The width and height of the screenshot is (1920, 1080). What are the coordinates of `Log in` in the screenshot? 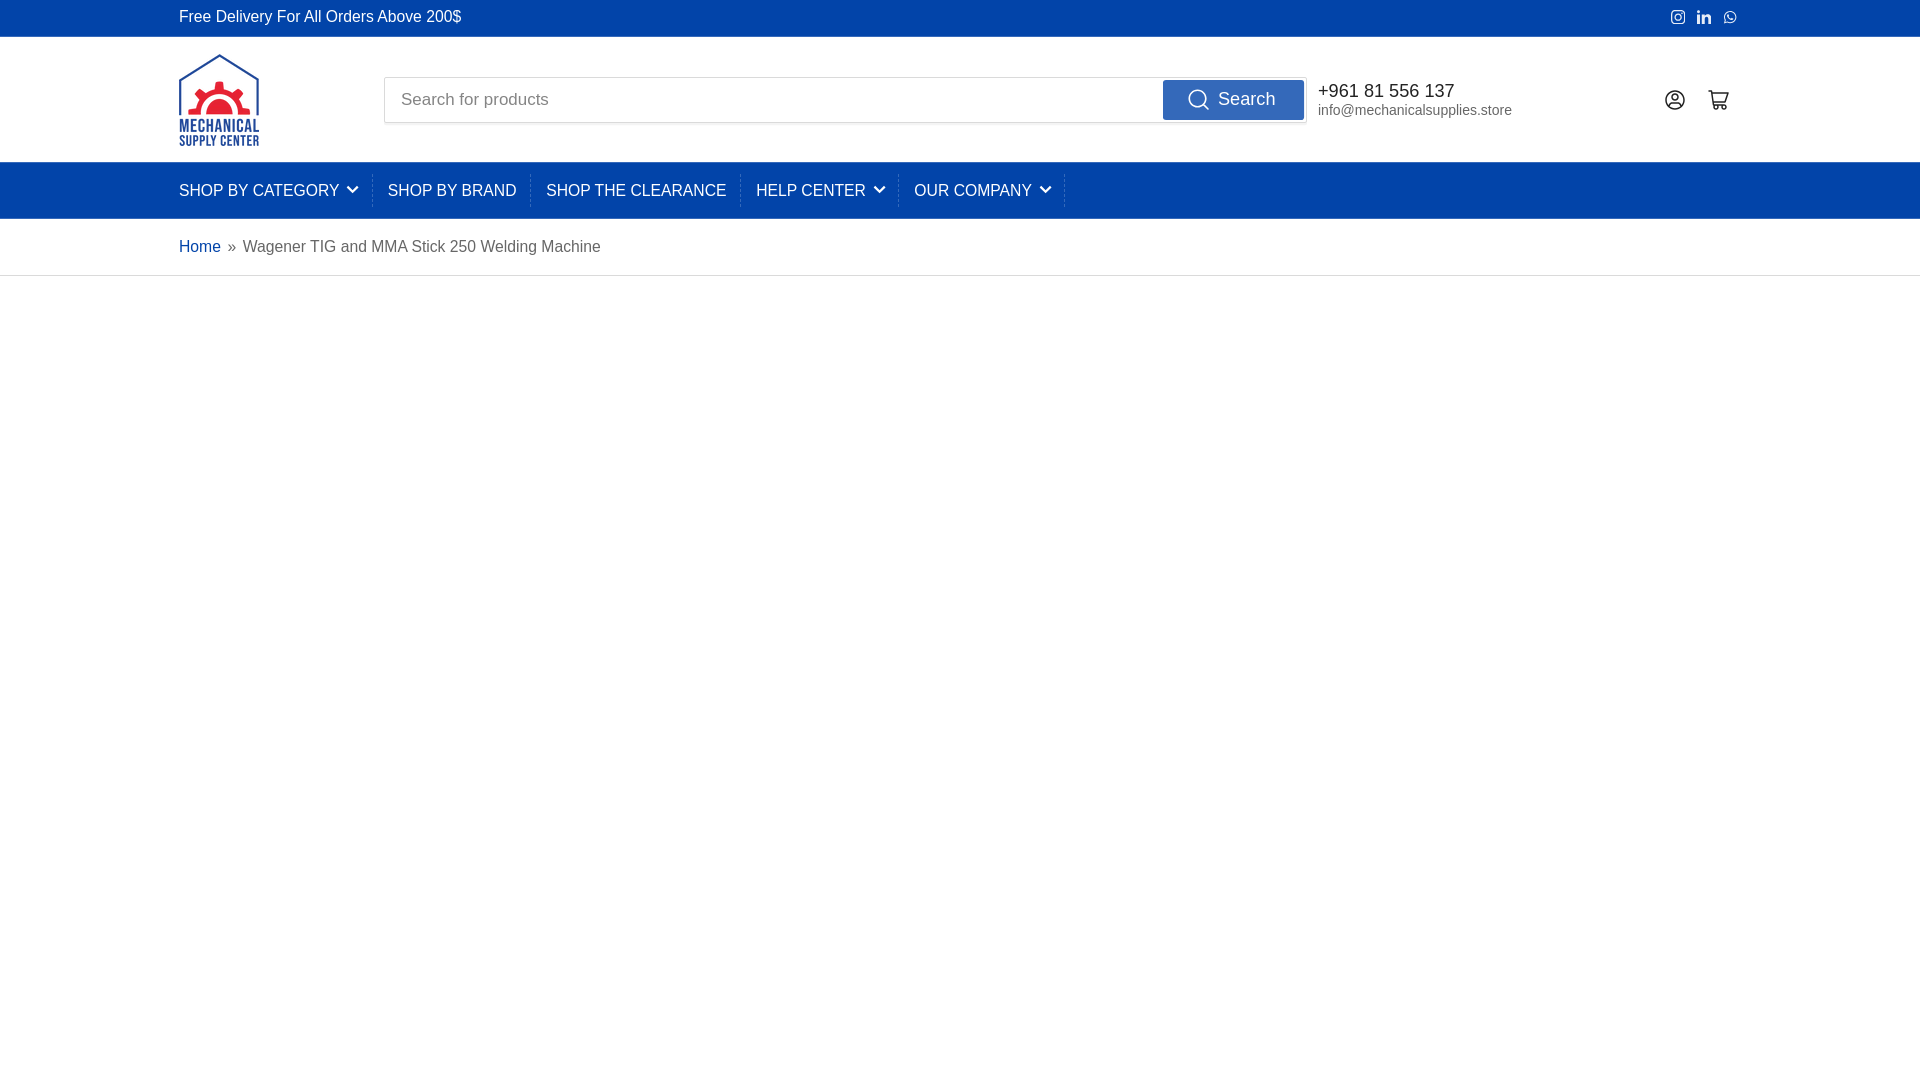 It's located at (1675, 100).